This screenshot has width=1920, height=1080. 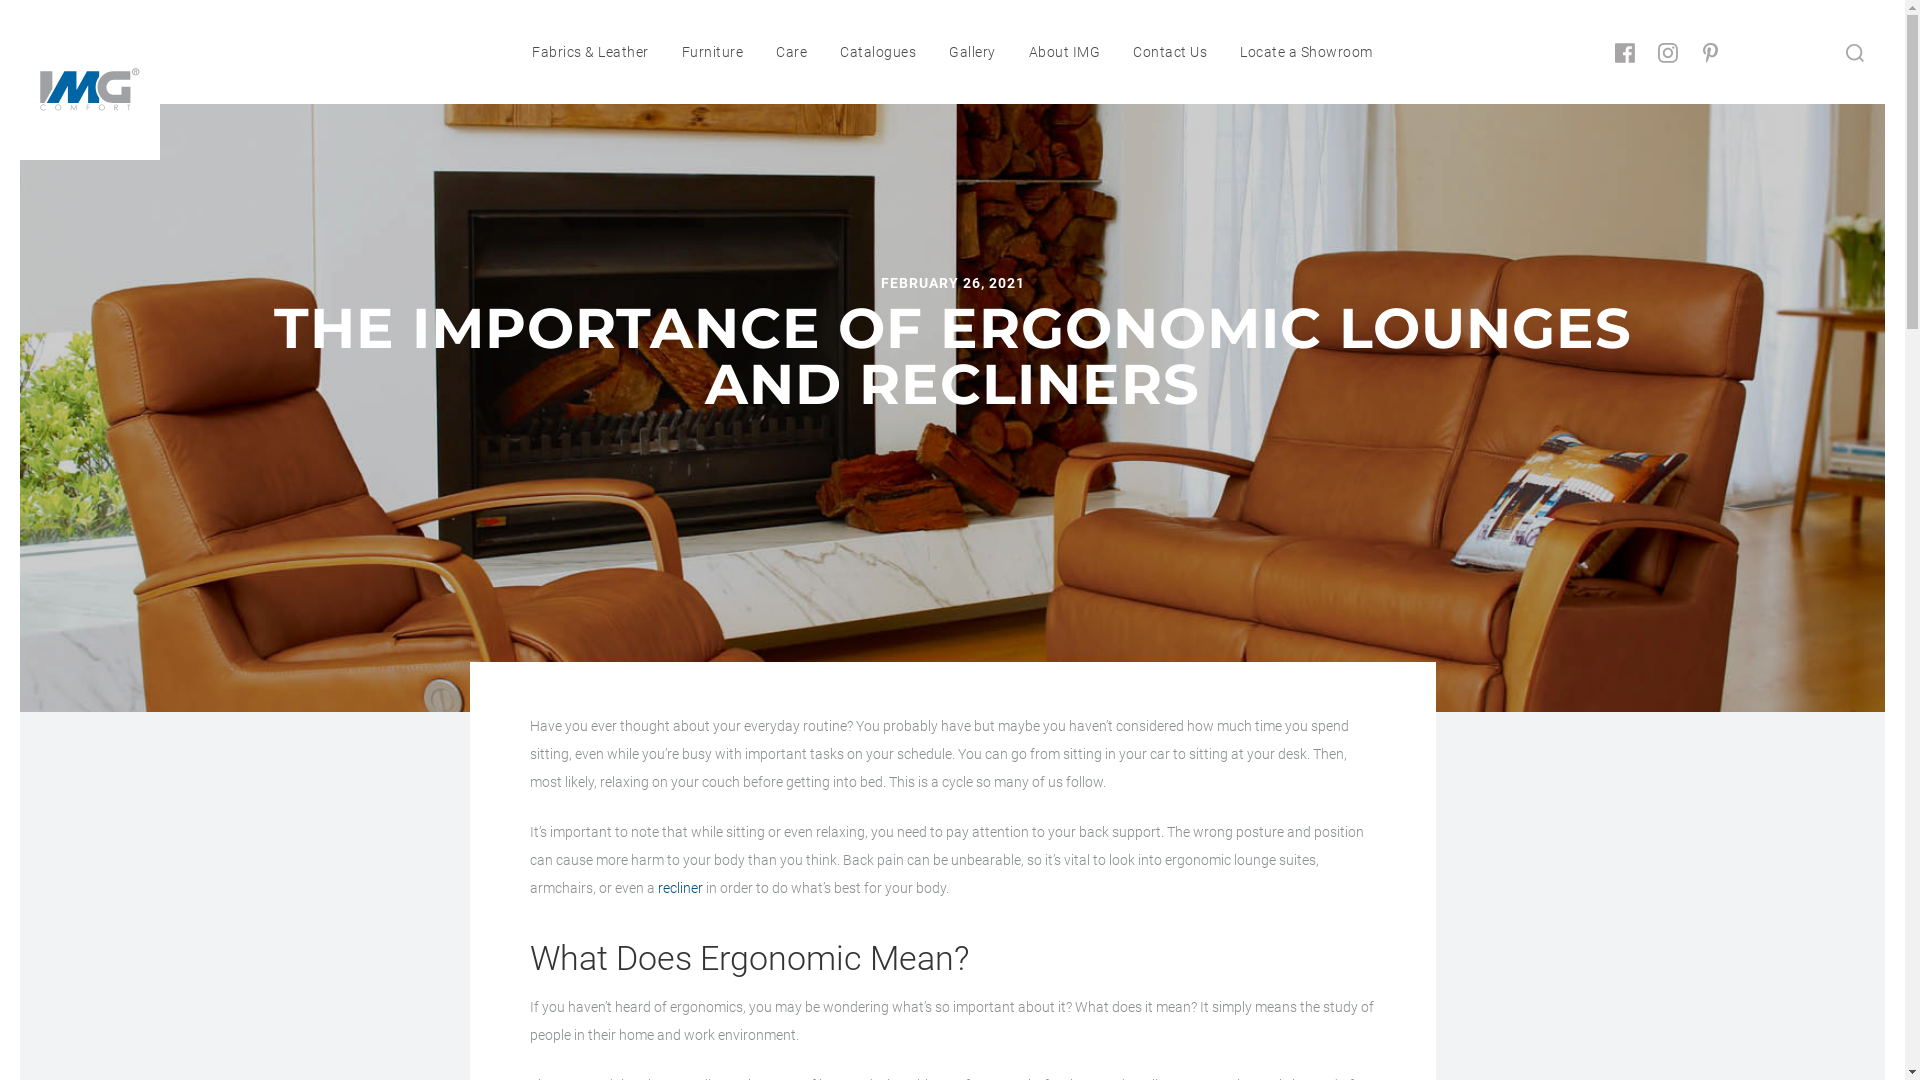 I want to click on Instagram, so click(x=1668, y=53).